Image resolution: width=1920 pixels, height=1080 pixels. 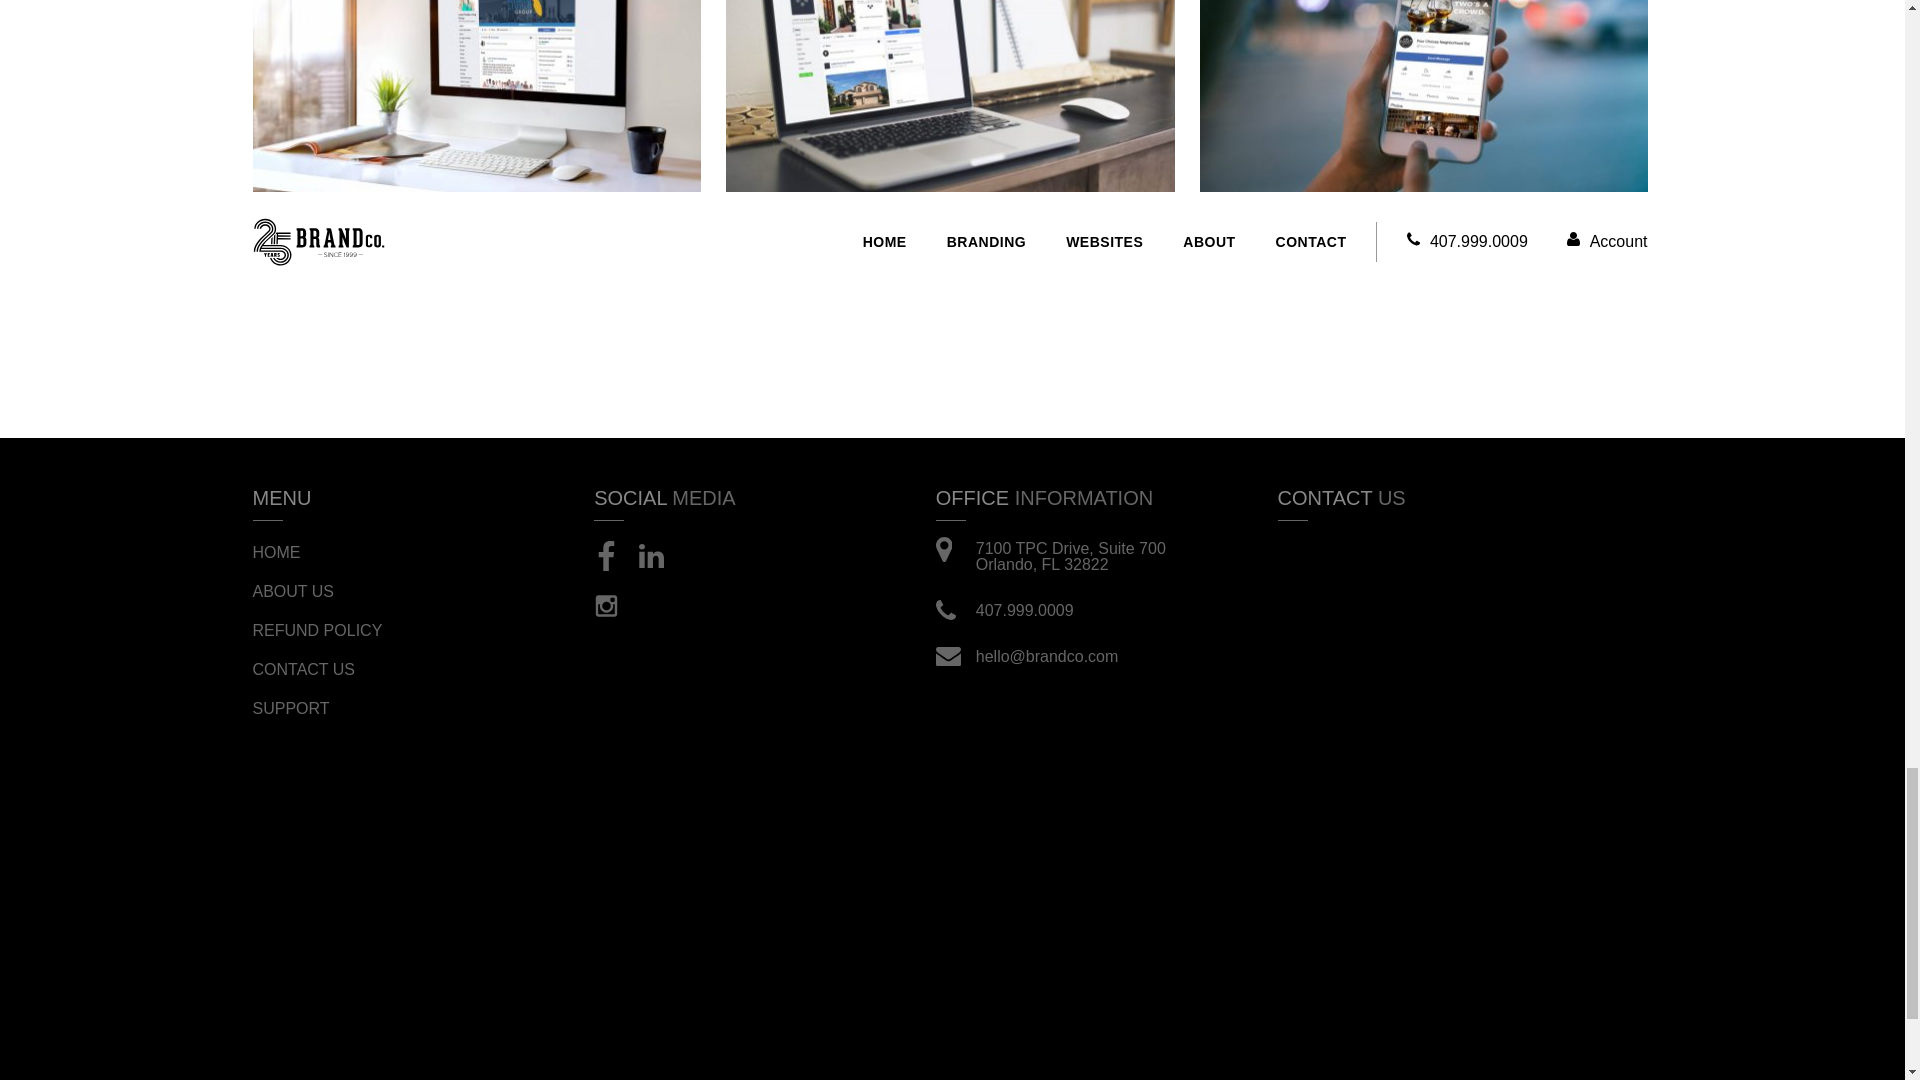 I want to click on HOME, so click(x=316, y=552).